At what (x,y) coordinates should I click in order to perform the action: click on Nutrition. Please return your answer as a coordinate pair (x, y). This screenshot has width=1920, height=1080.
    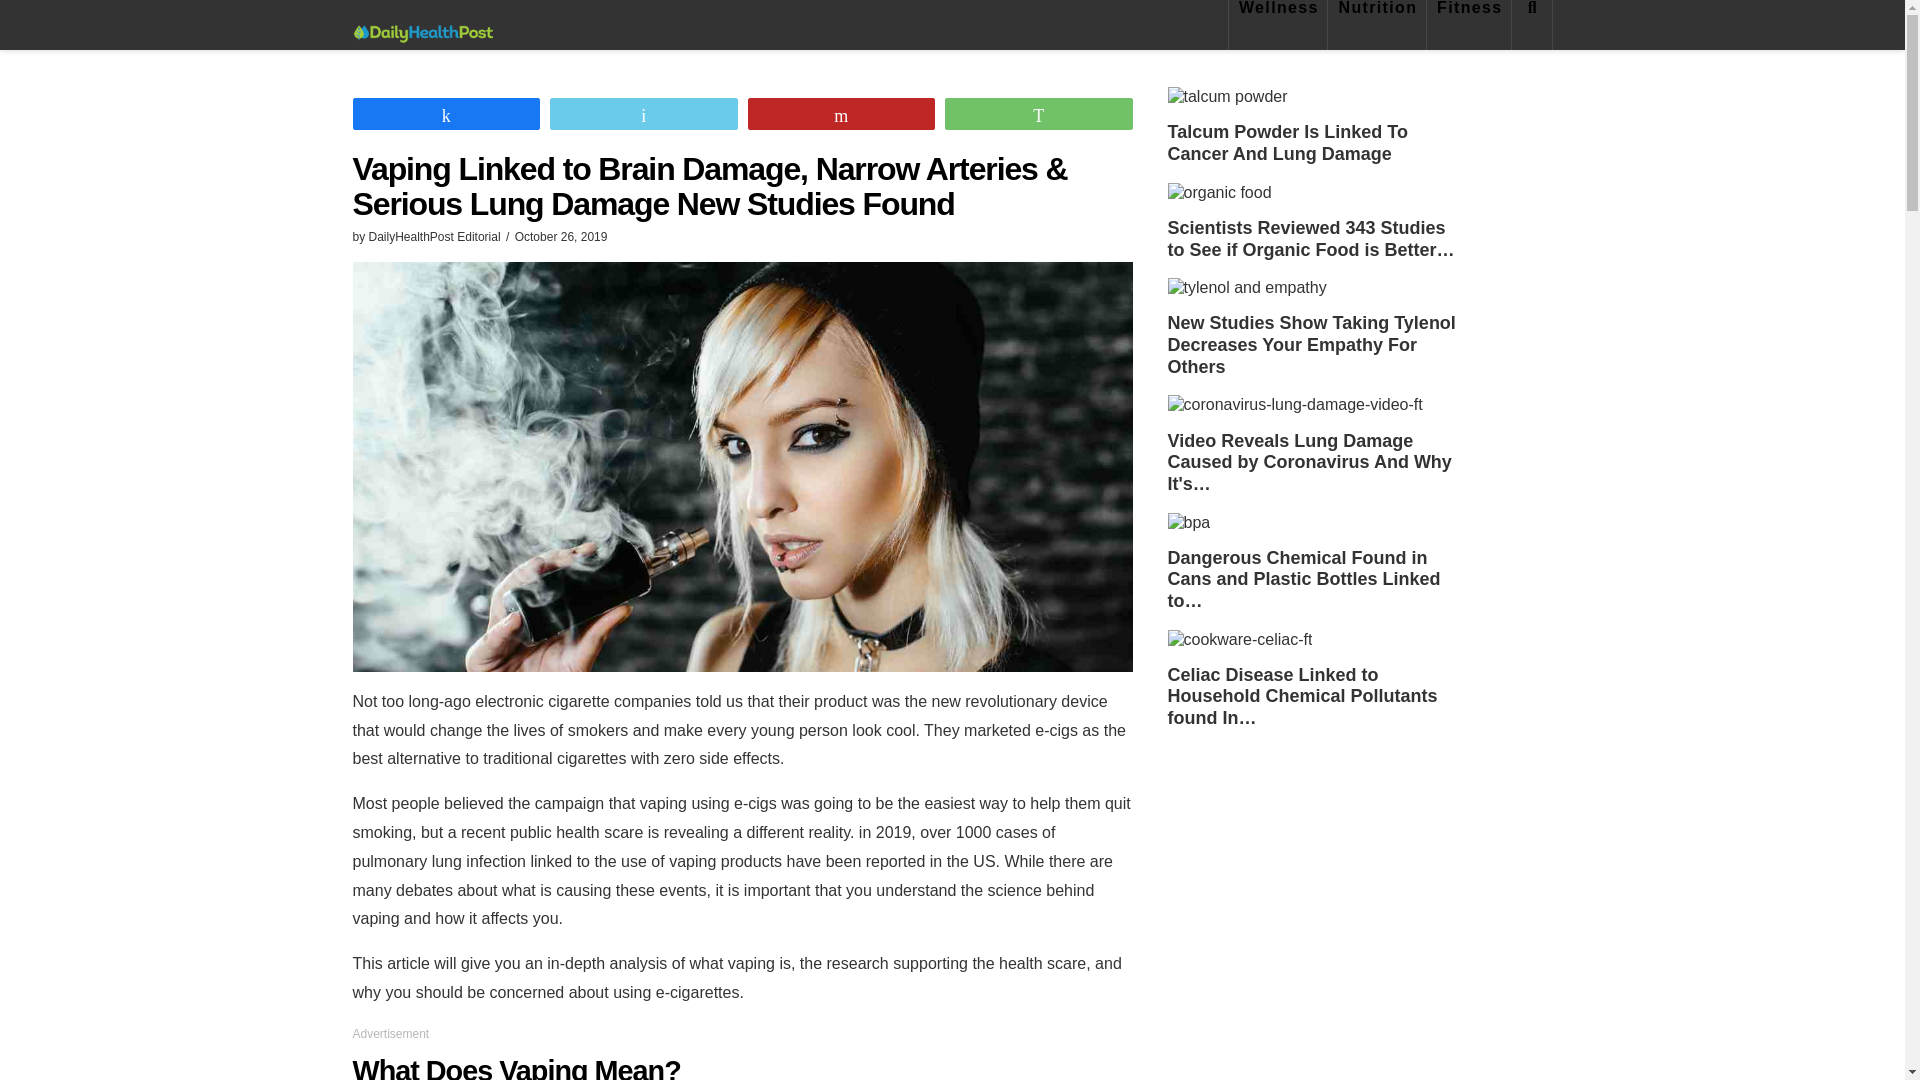
    Looking at the image, I should click on (1377, 24).